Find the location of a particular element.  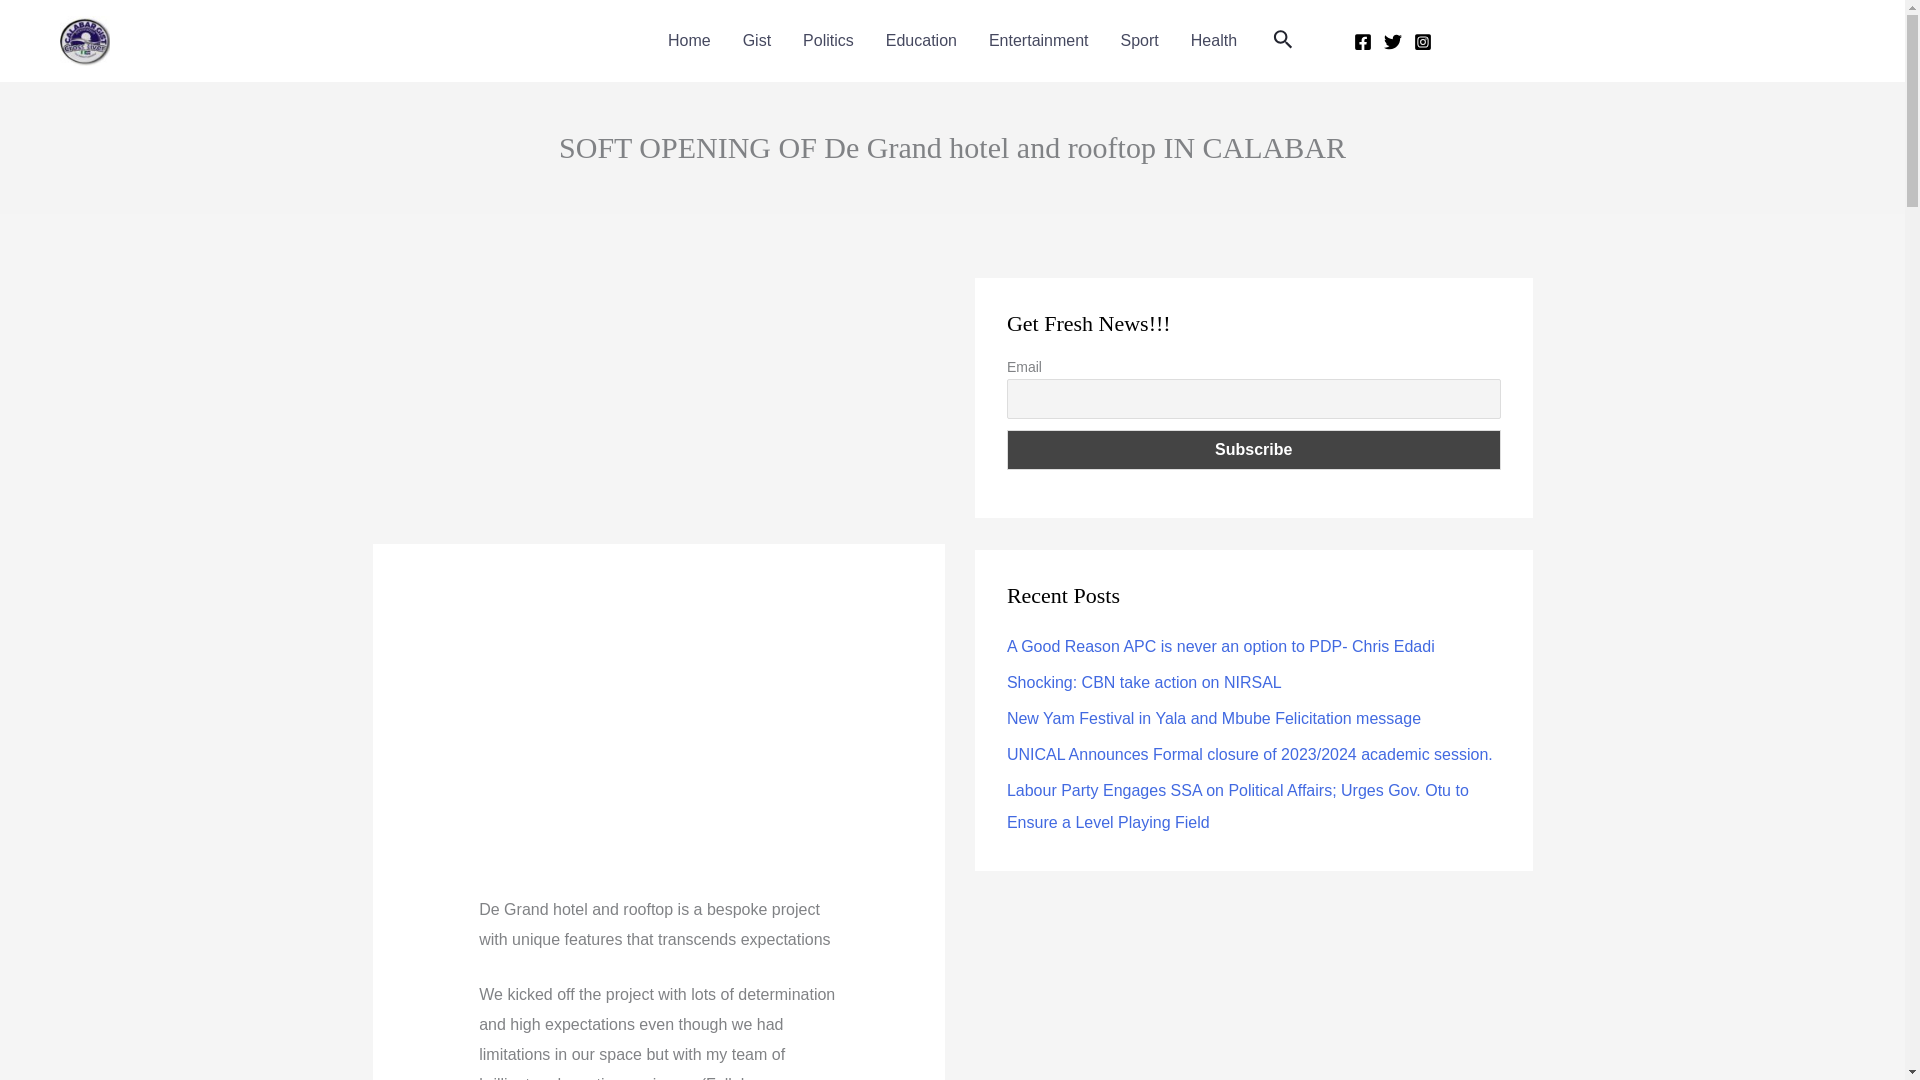

New Yam Festival in Yala and Mbube Felicitation message is located at coordinates (1213, 718).